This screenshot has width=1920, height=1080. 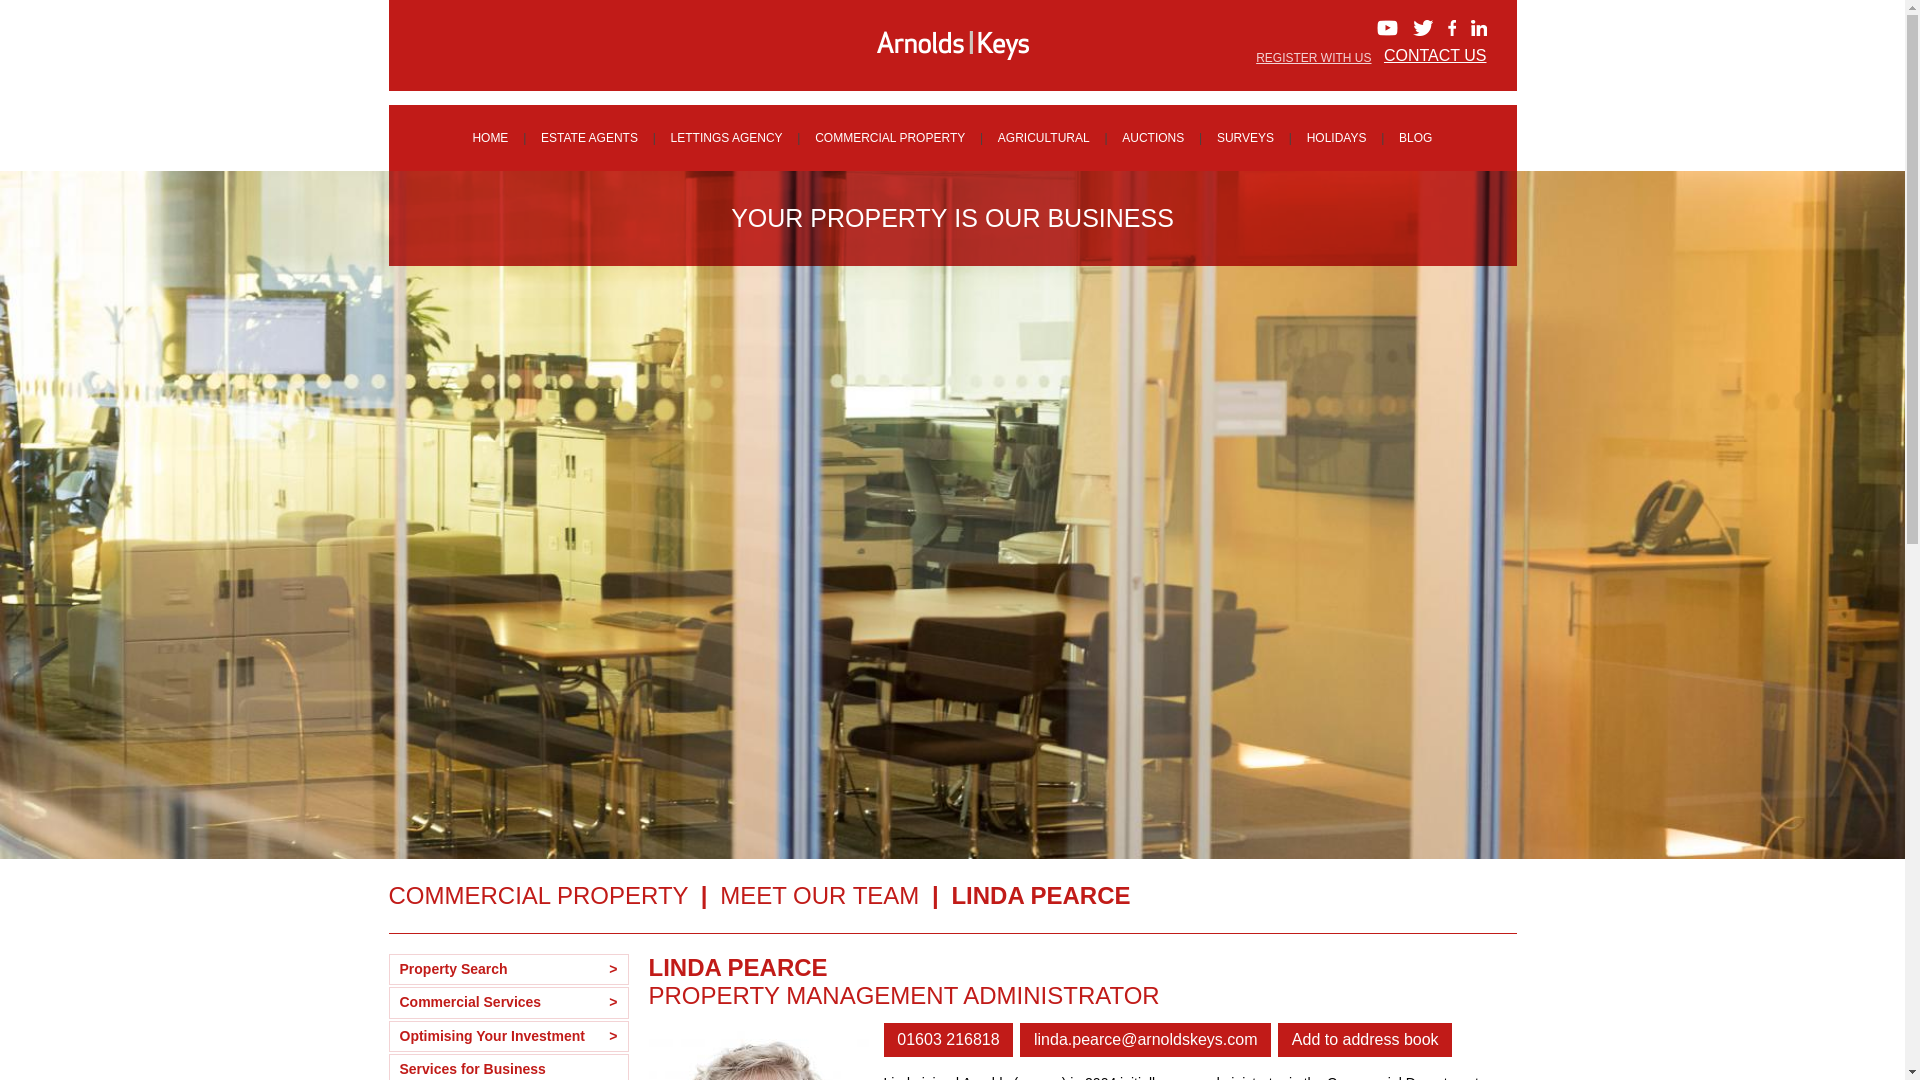 I want to click on Twitter, so click(x=1422, y=28).